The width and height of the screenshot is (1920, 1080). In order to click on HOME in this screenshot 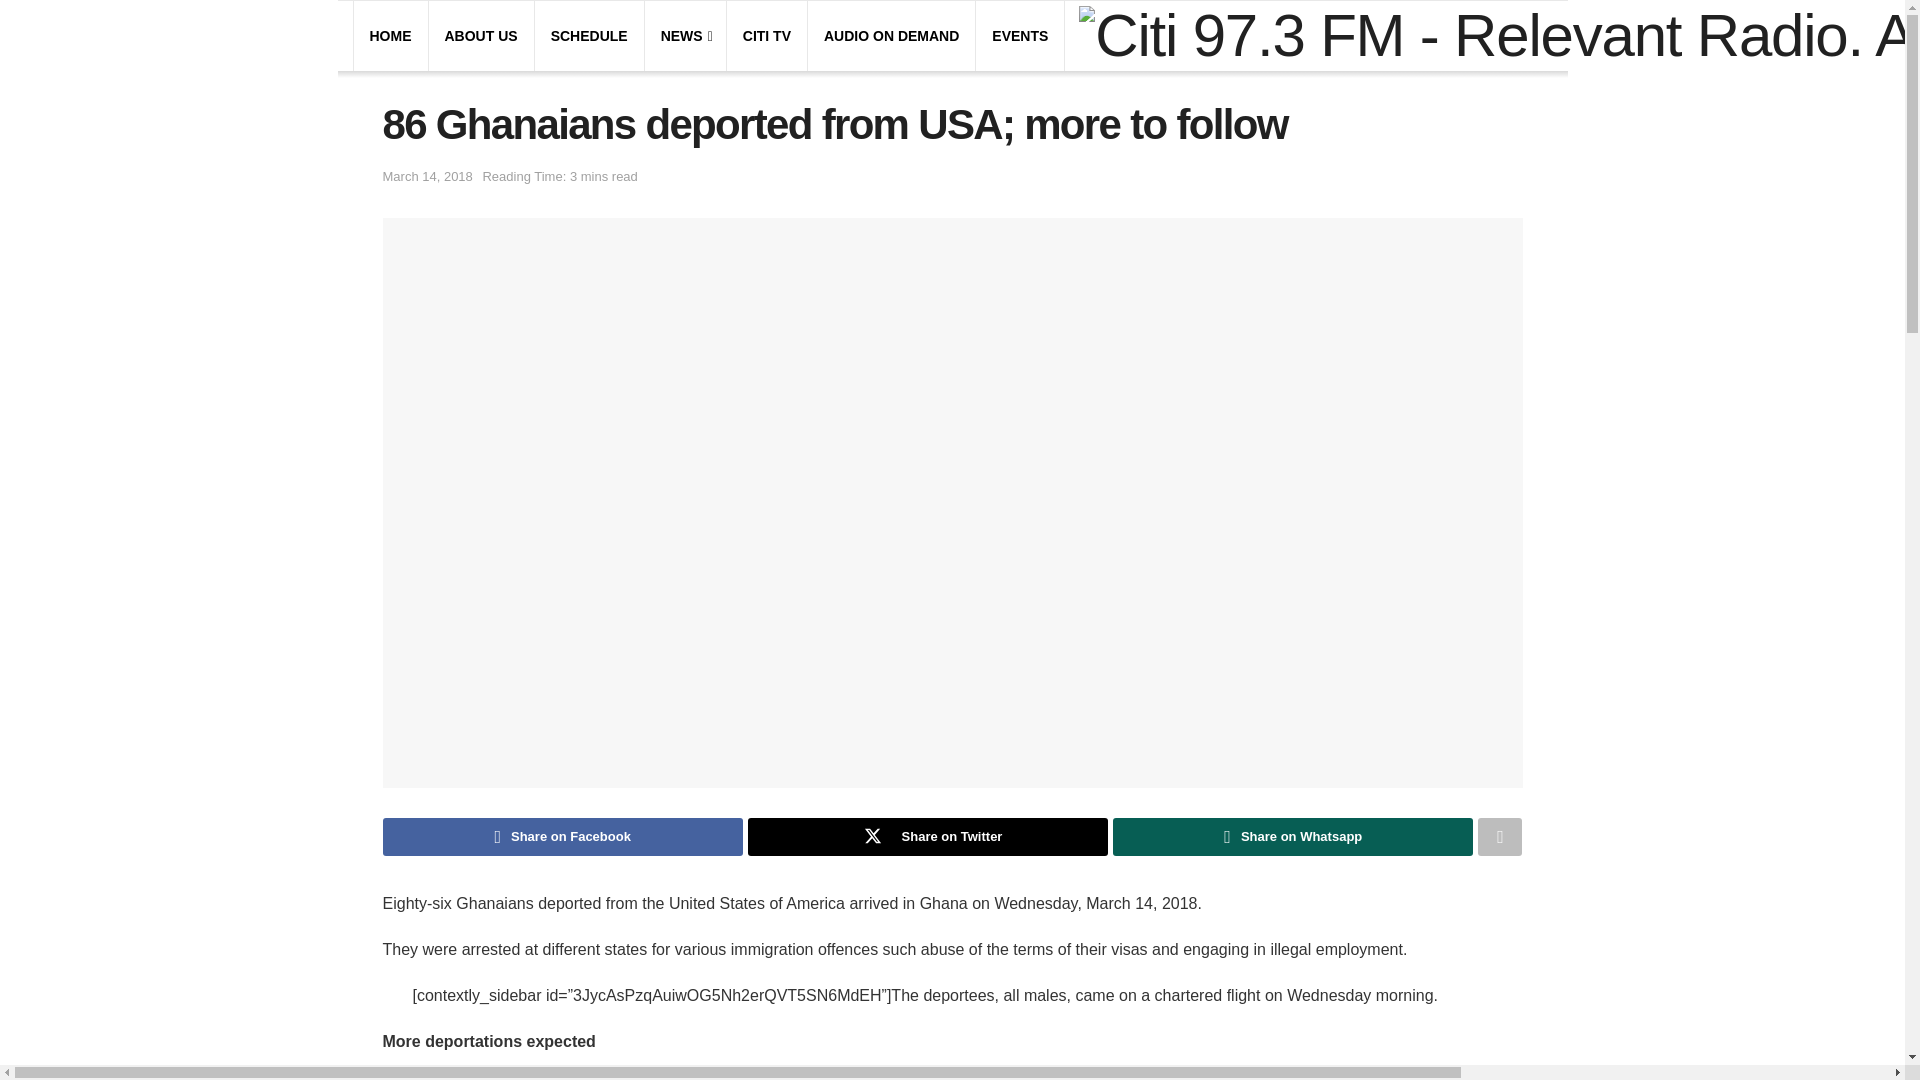, I will do `click(391, 35)`.